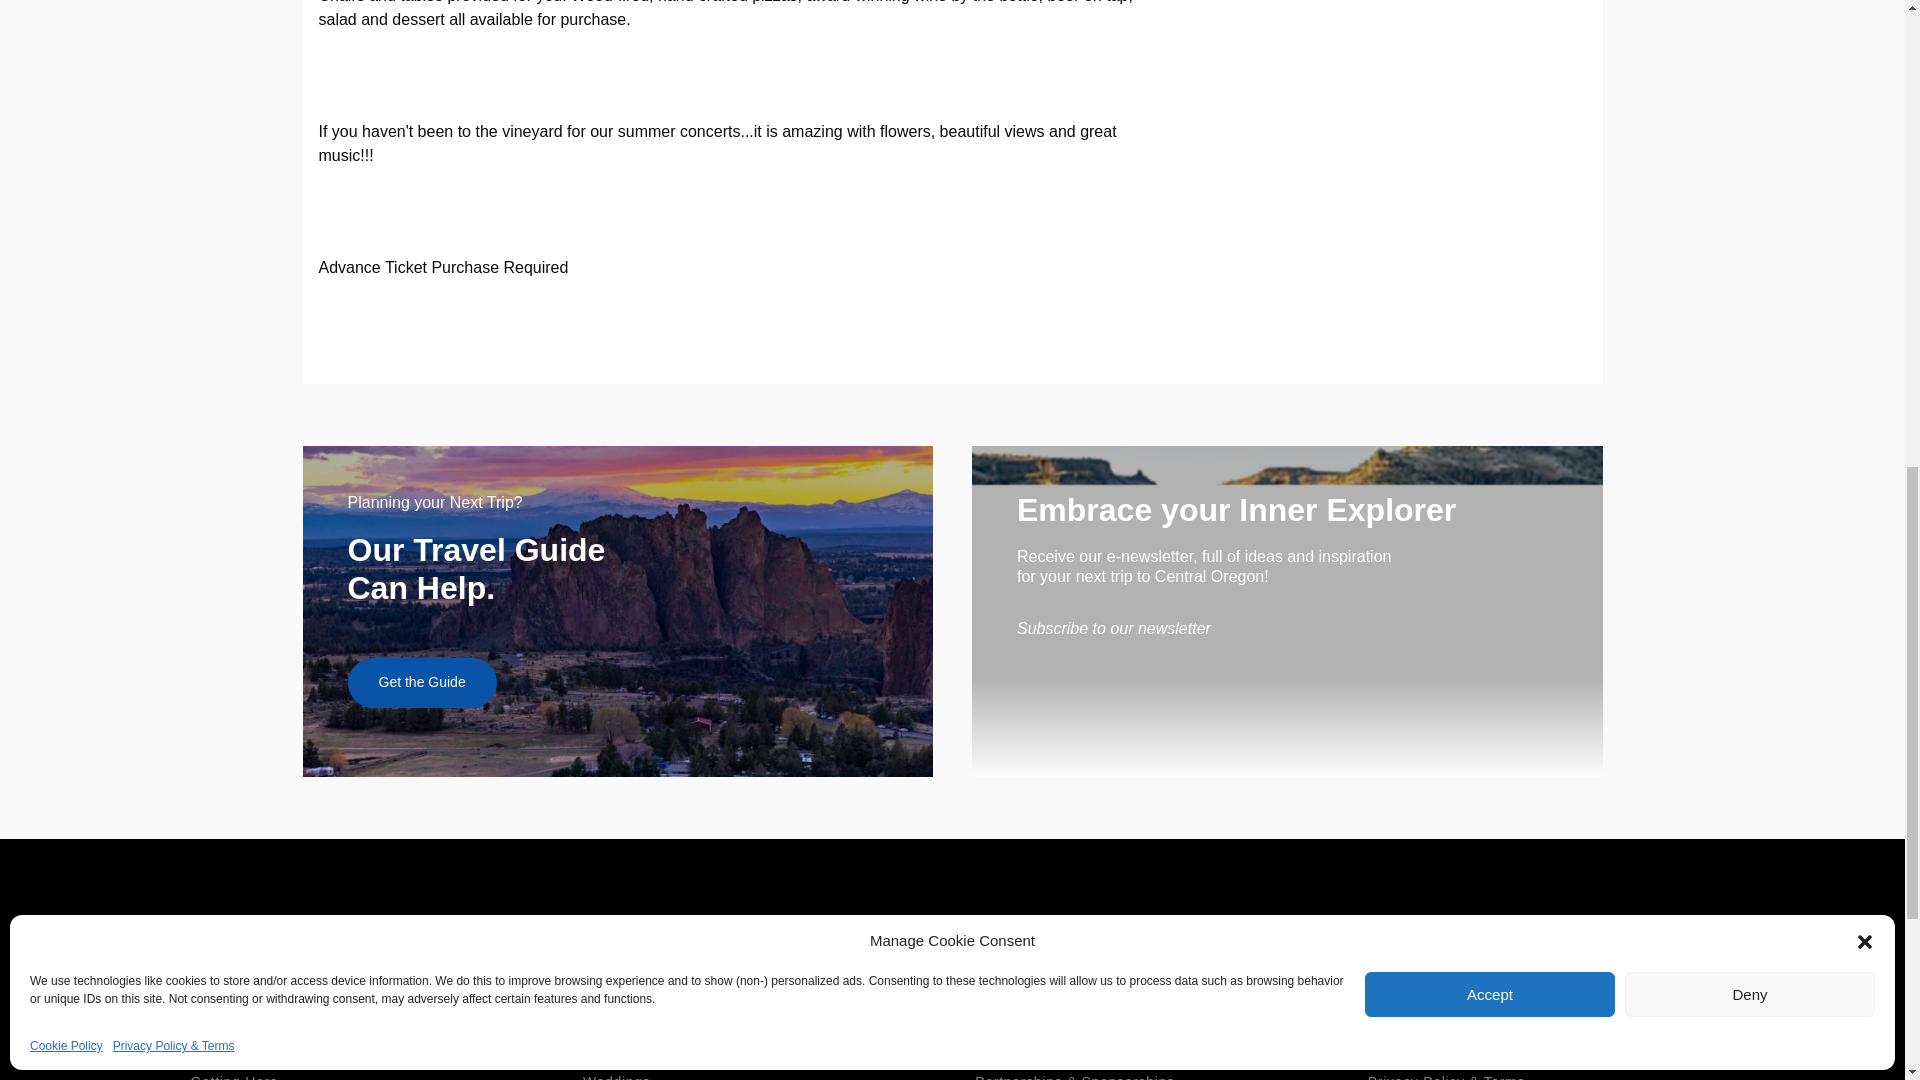 The width and height of the screenshot is (1920, 1080). I want to click on Follow on Facebook, so click(1410, 958).